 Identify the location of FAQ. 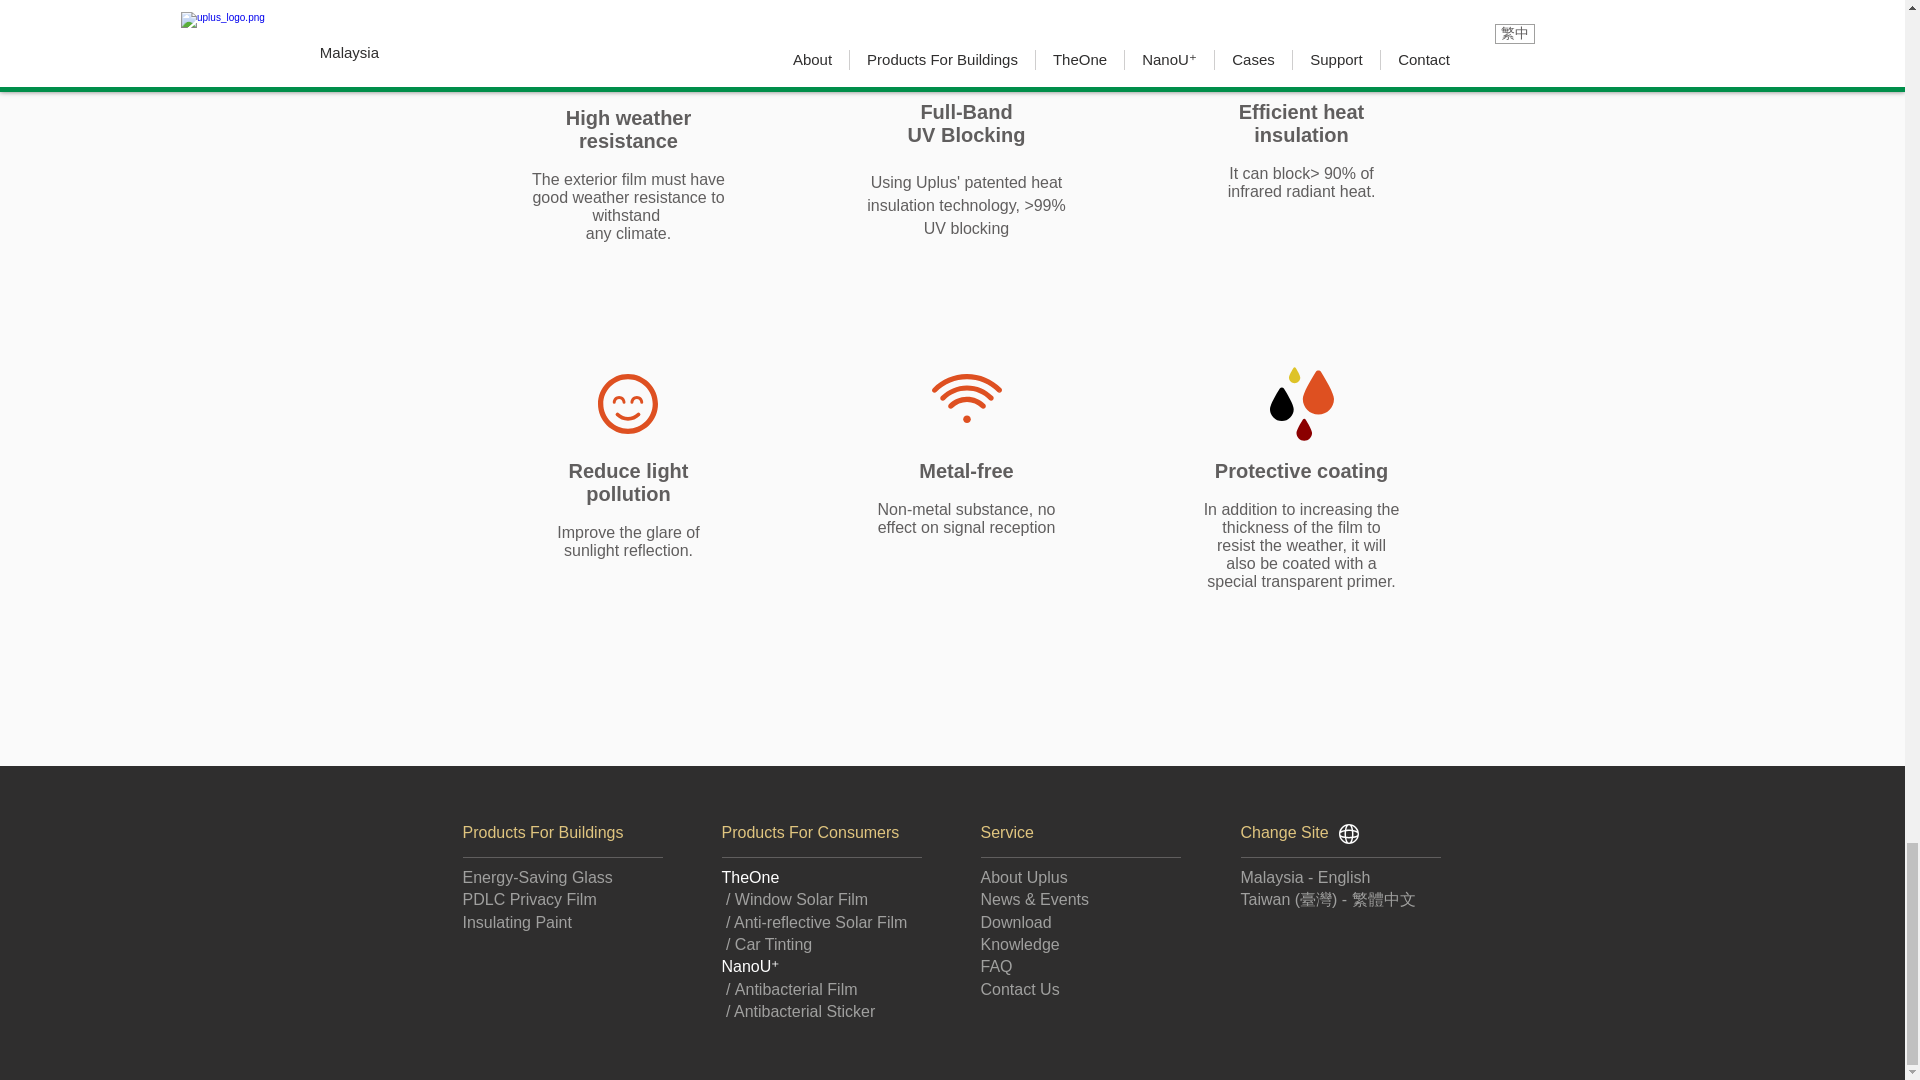
(995, 966).